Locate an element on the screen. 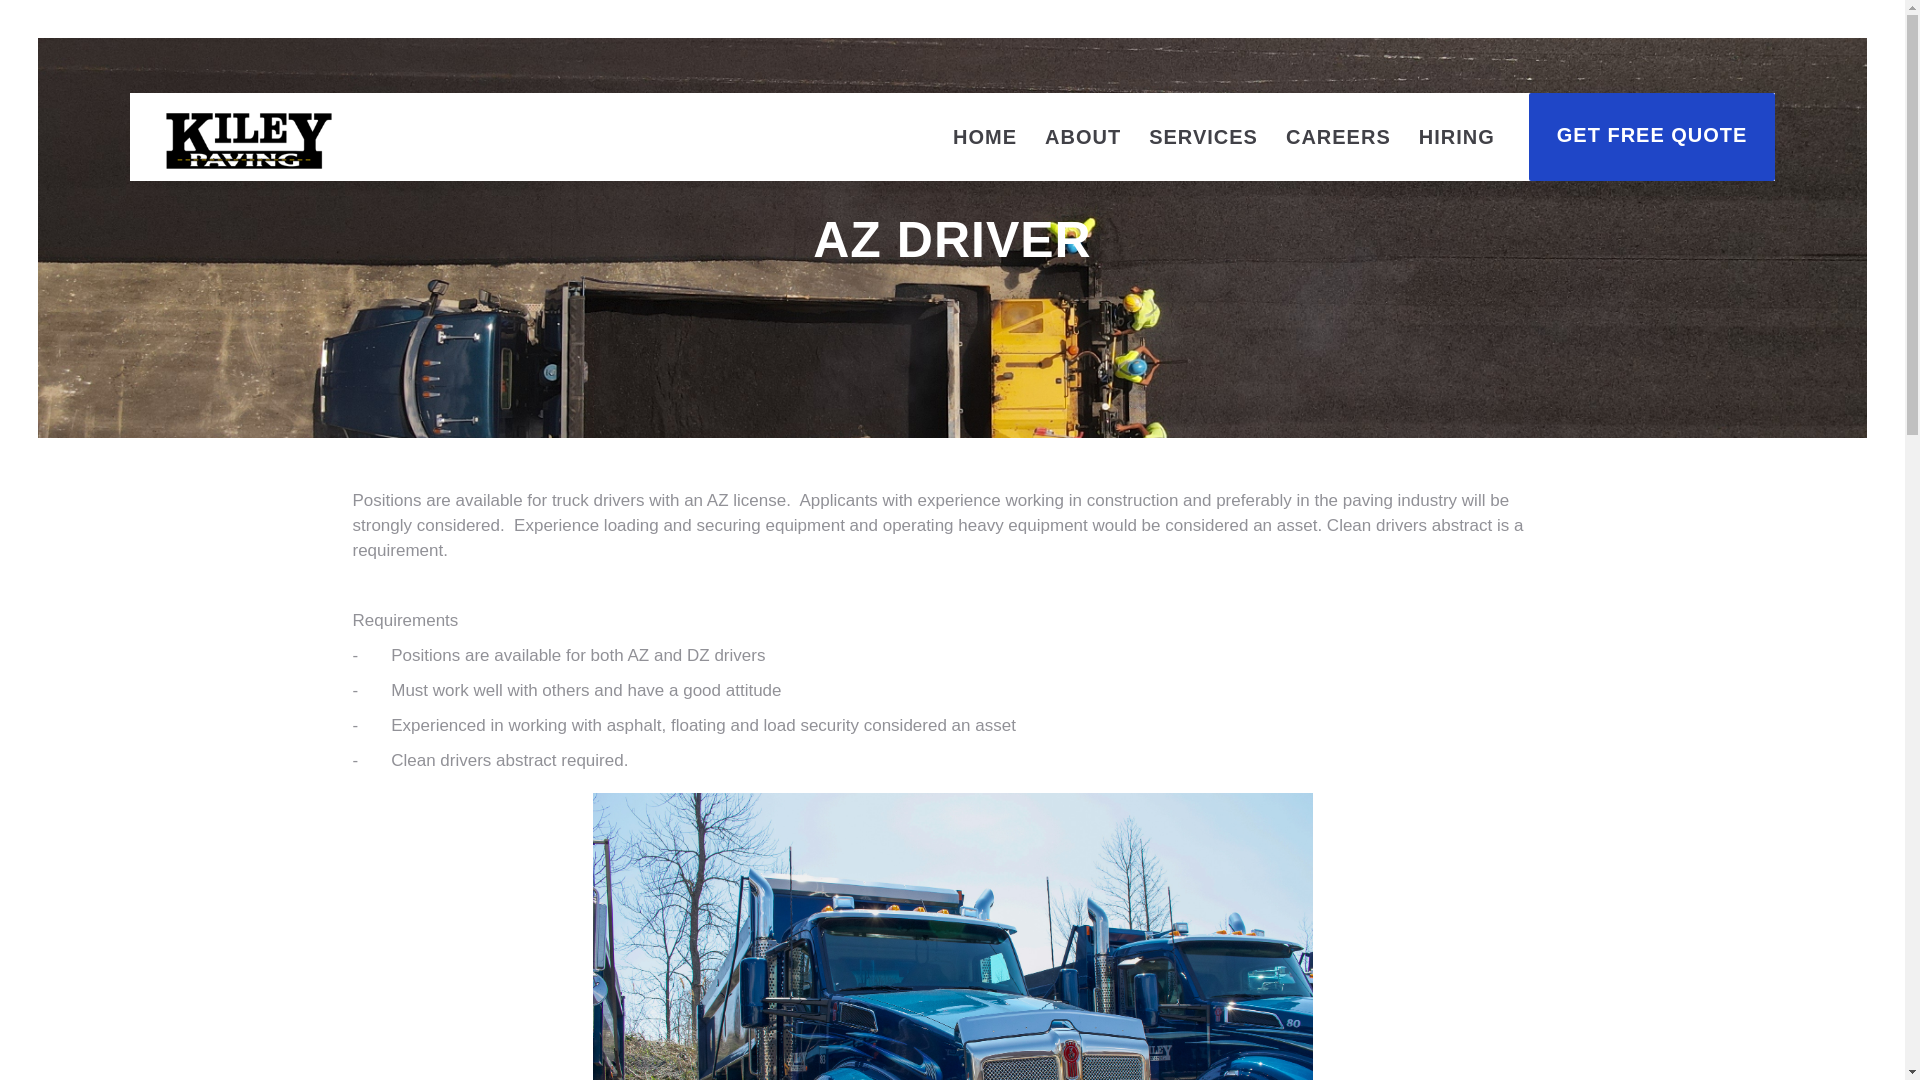 This screenshot has width=1920, height=1080. HOME is located at coordinates (984, 136).